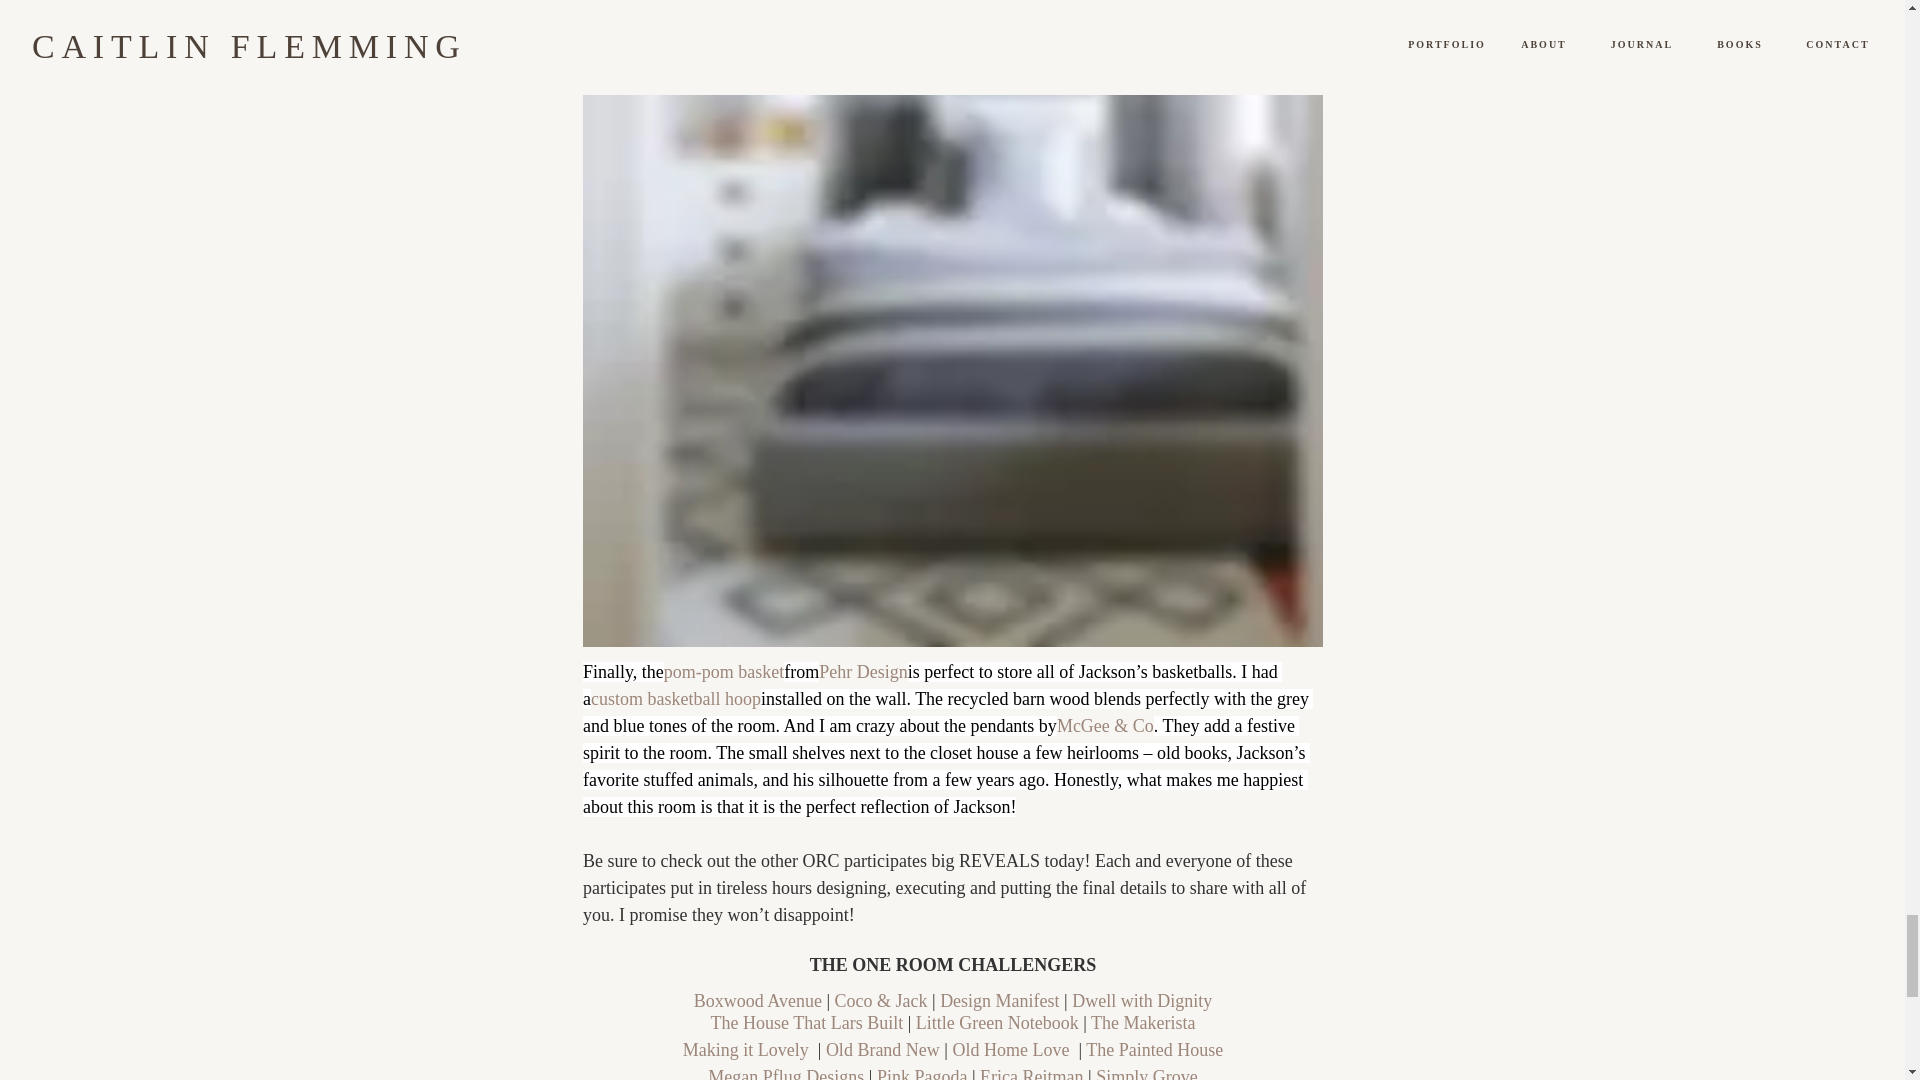 The image size is (1920, 1080). What do you see at coordinates (757, 1000) in the screenshot?
I see `Boxwood Avenue` at bounding box center [757, 1000].